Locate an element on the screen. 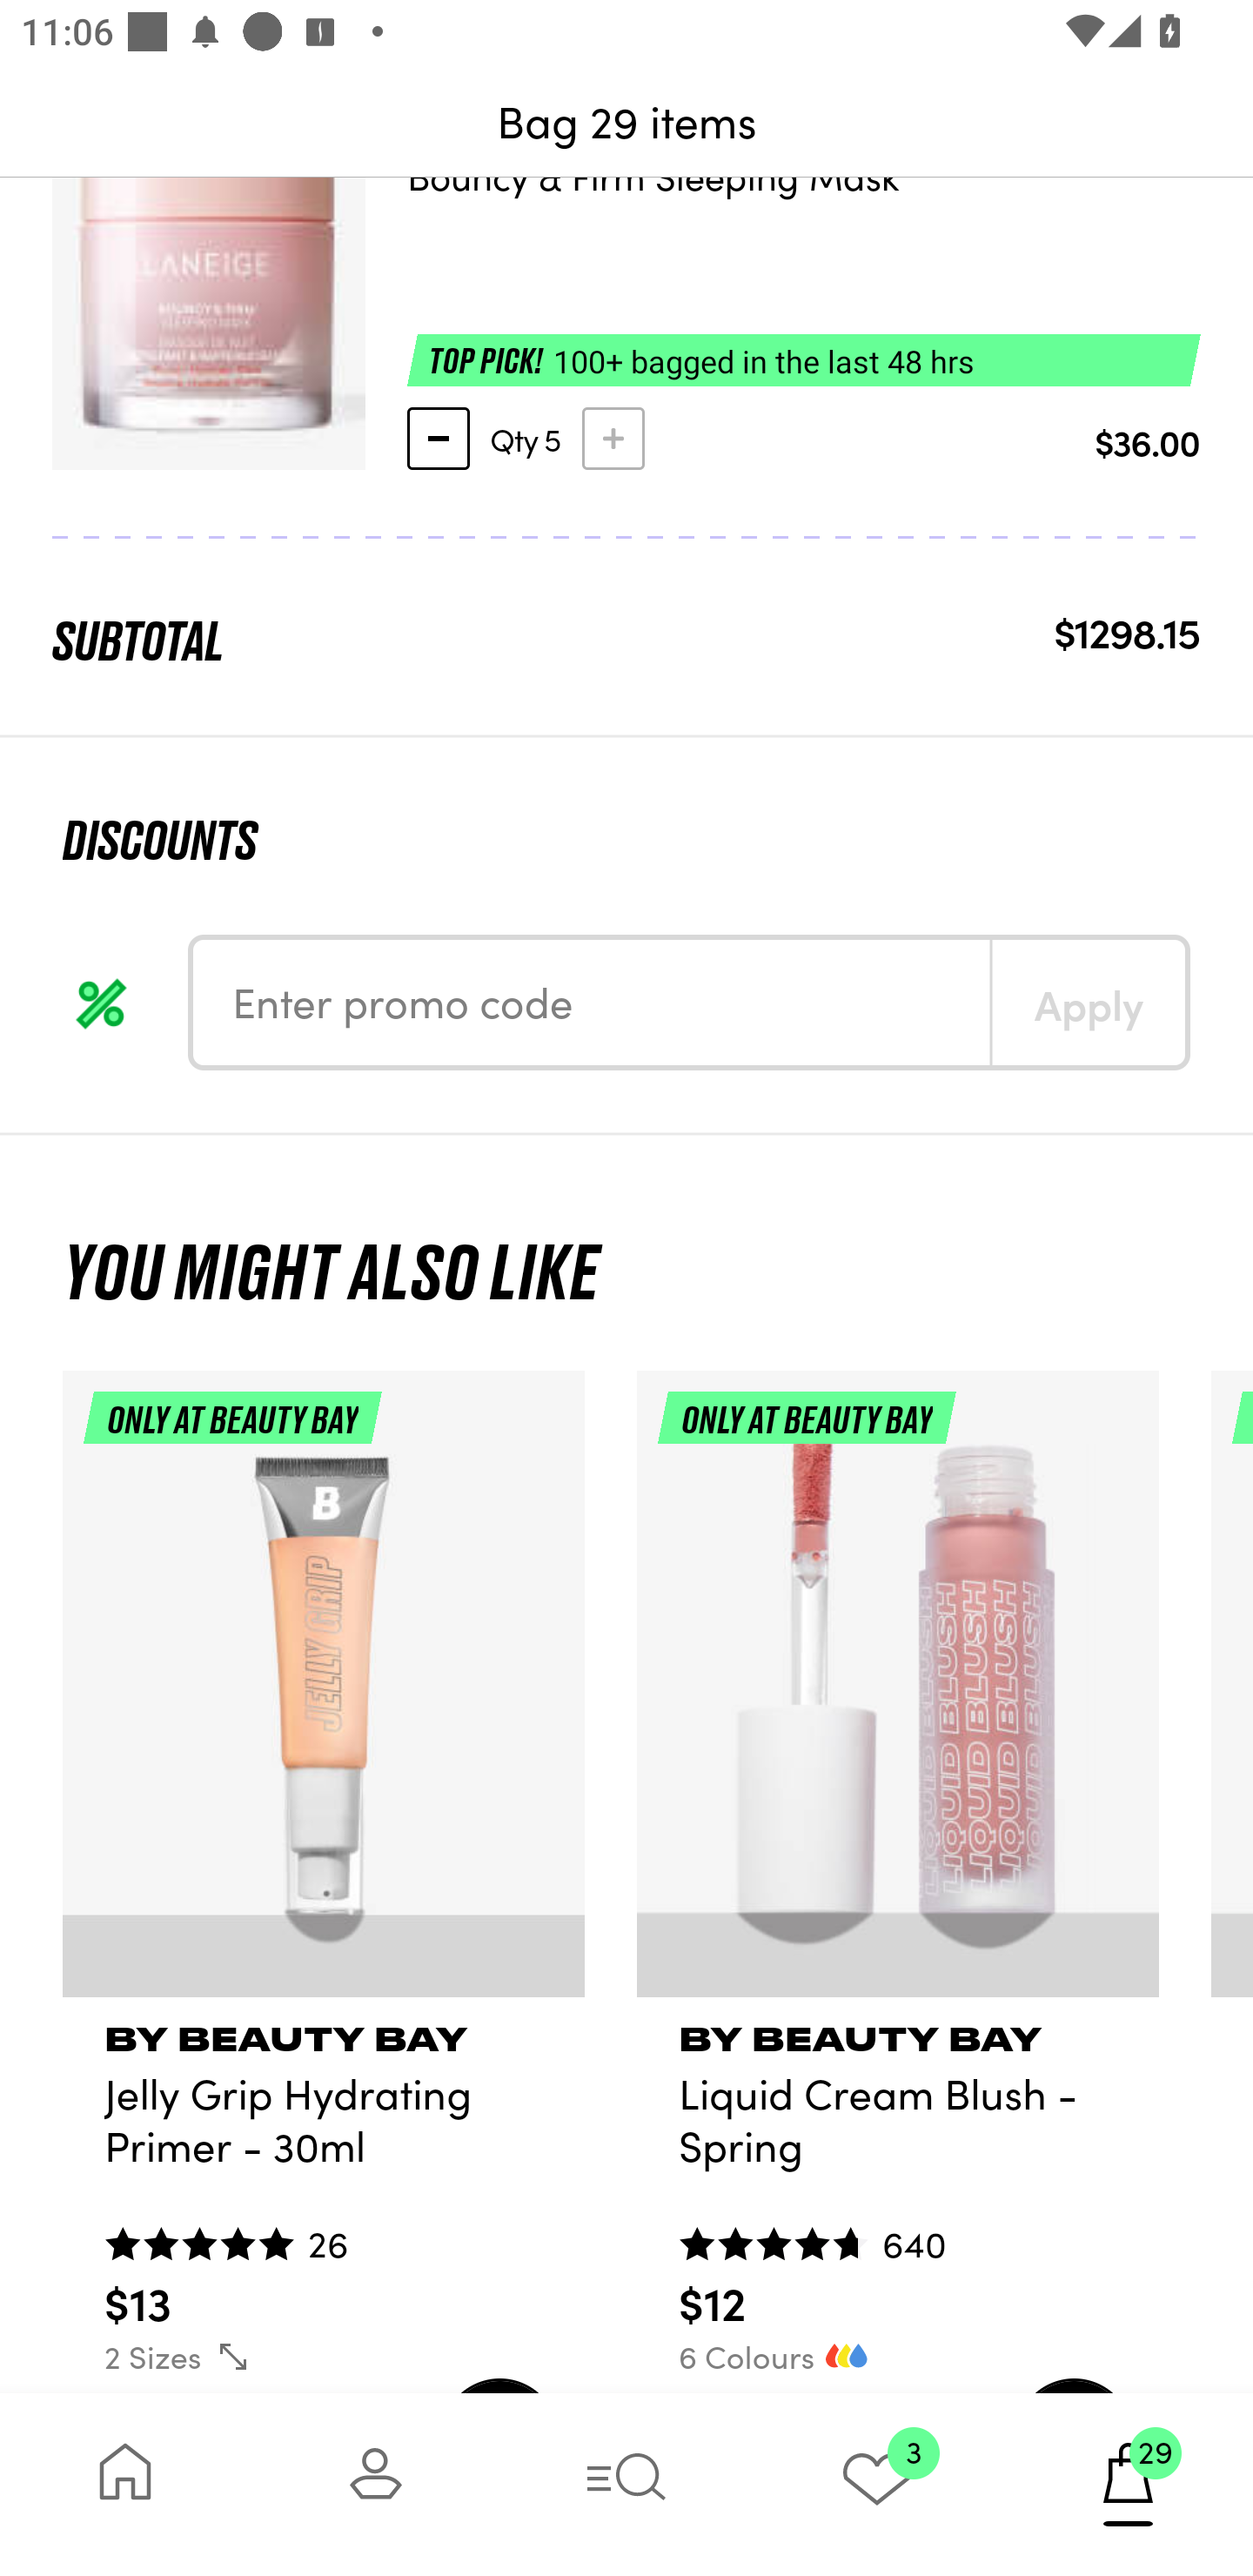 This screenshot has width=1253, height=2576. ONLY AT BEAUTY BAY is located at coordinates (898, 1695).